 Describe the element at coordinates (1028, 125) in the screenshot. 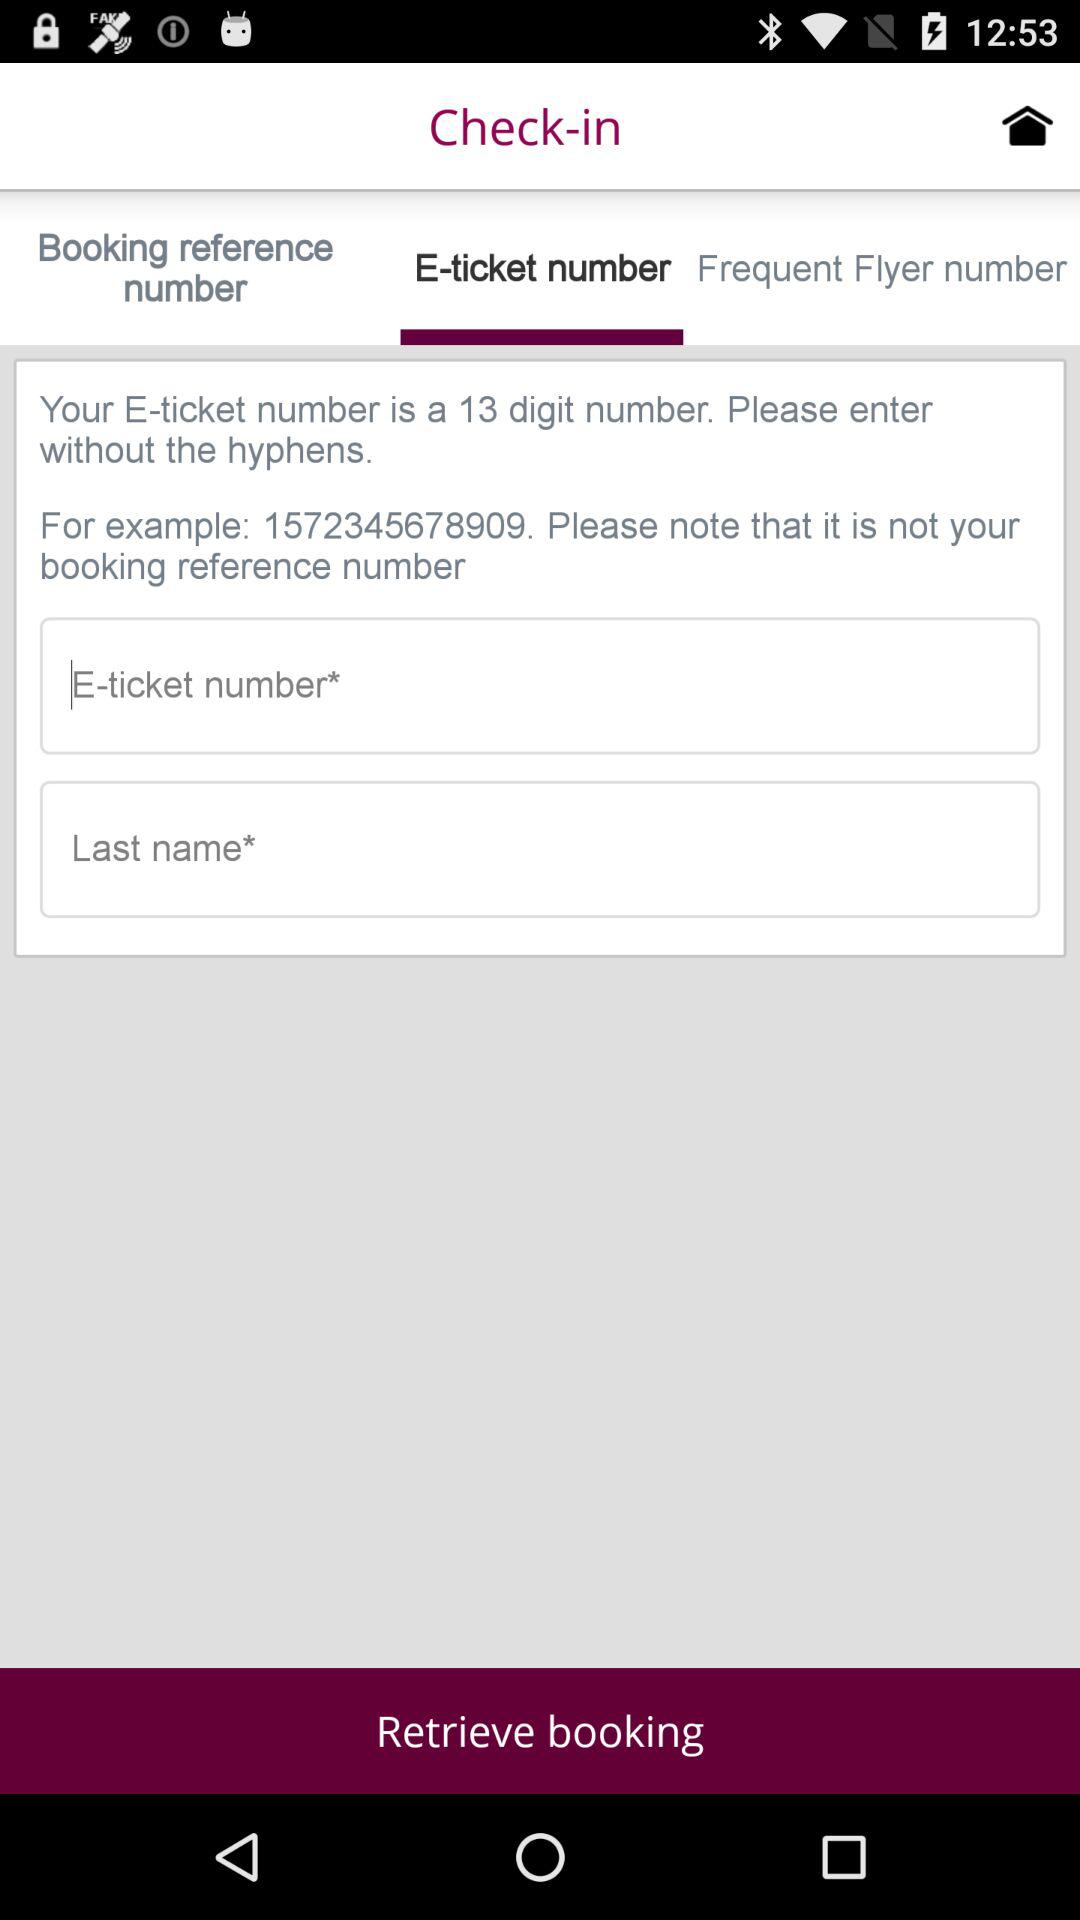

I see `click icon next to check-in` at that location.